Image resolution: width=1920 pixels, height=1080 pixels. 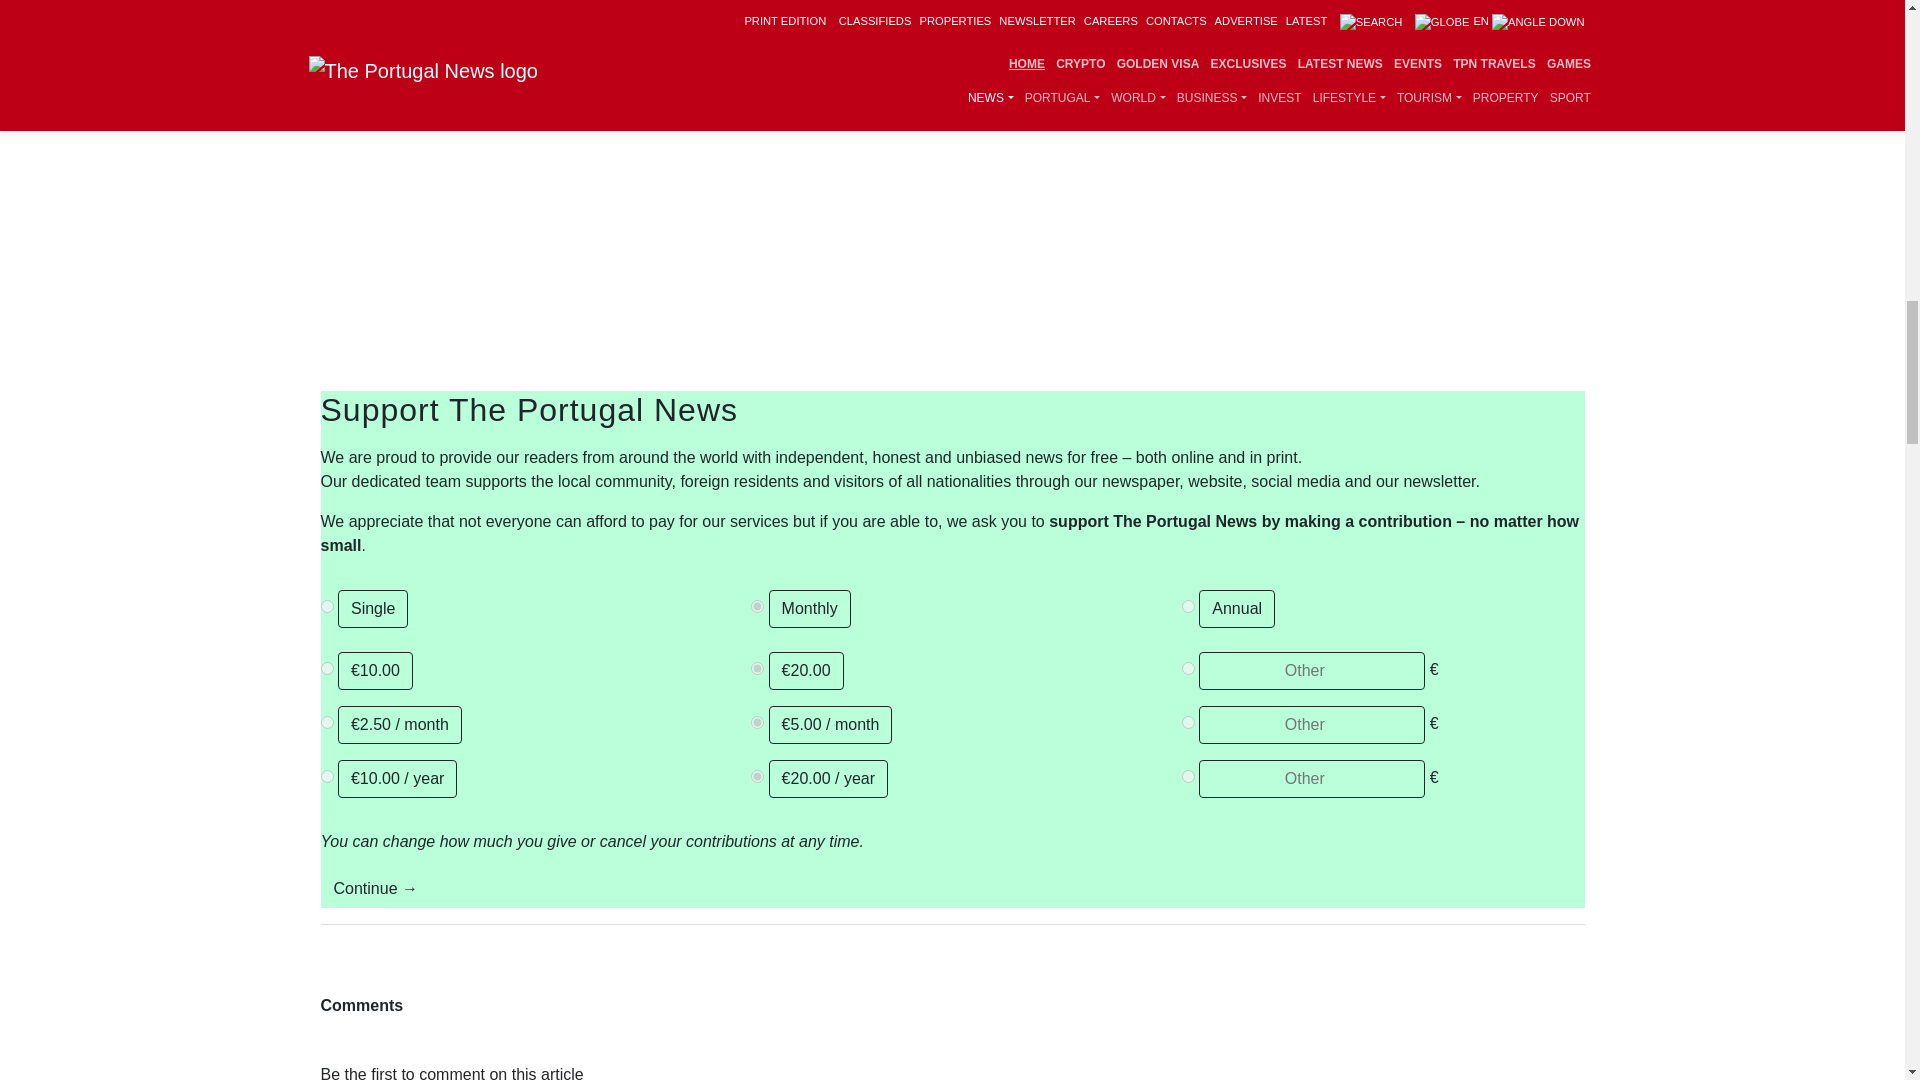 I want to click on P-18662245734186221MGVD6SI, so click(x=1188, y=606).